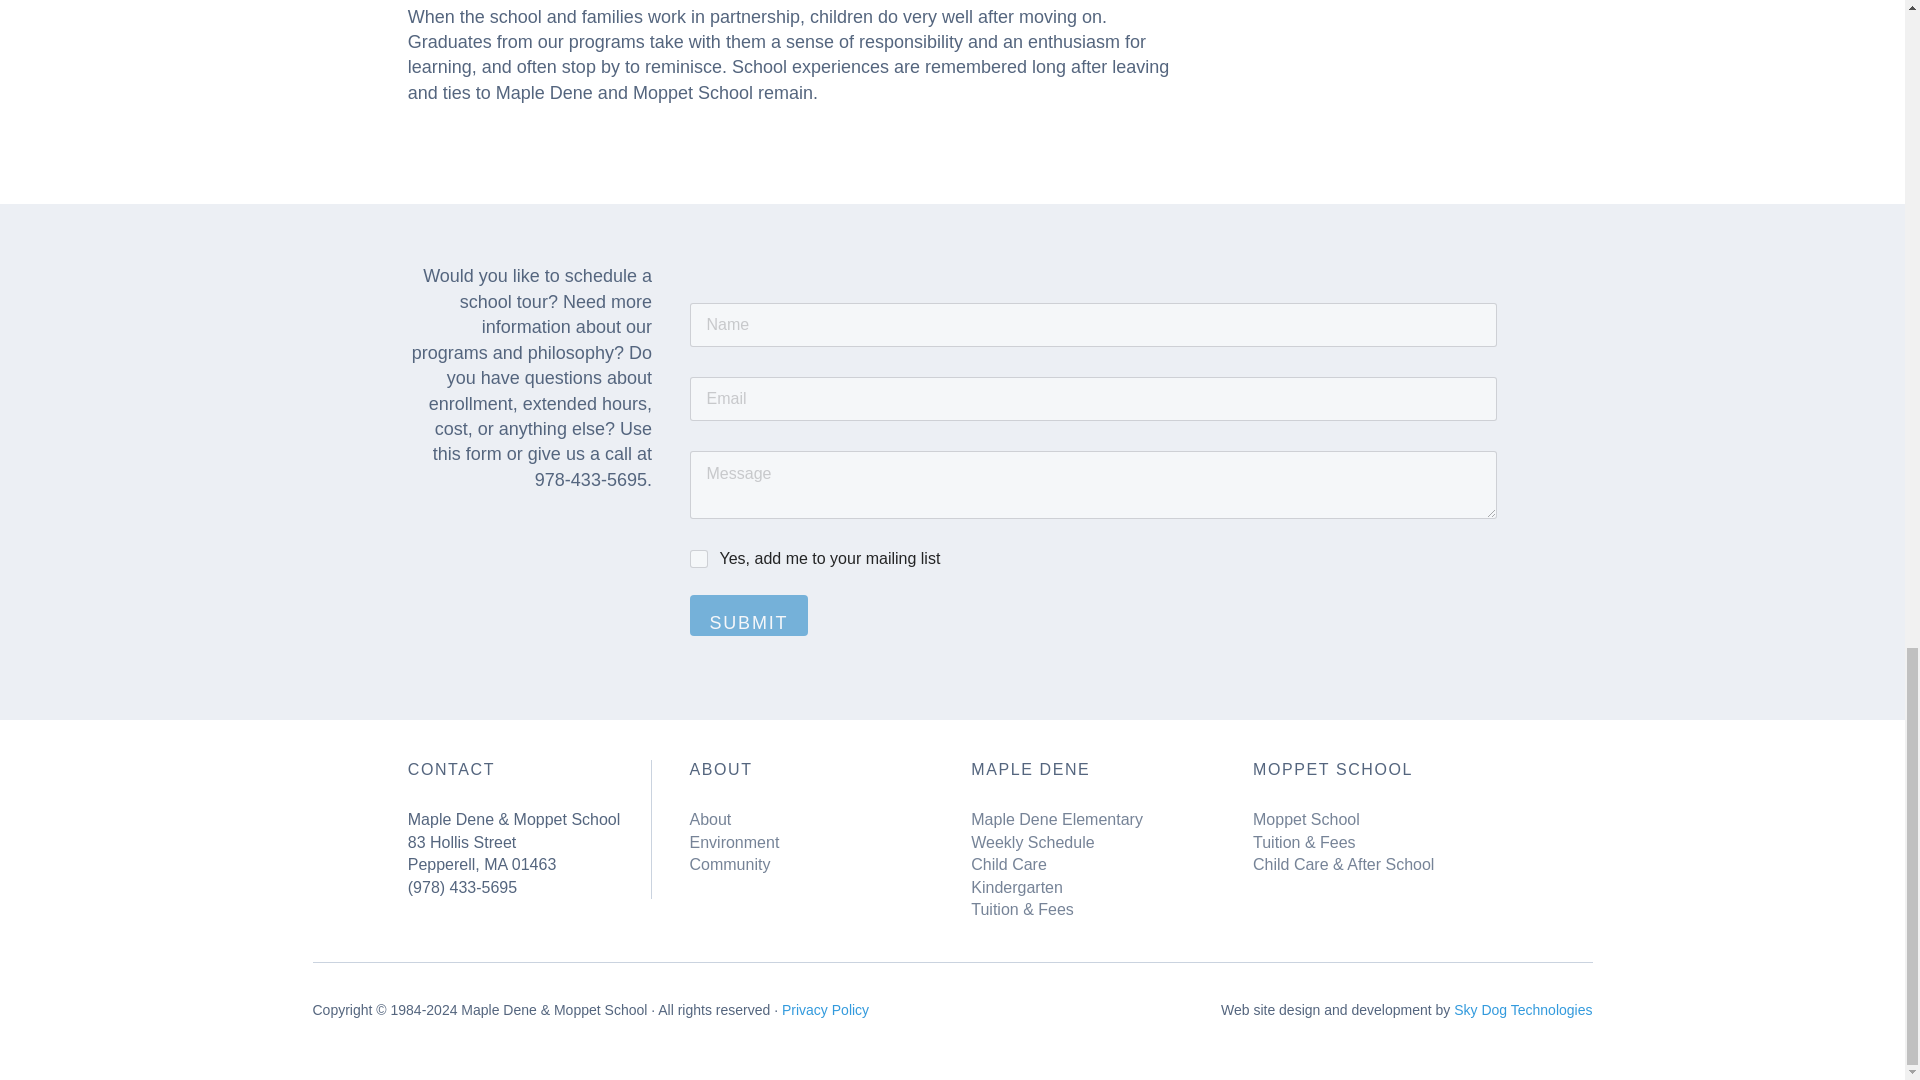  Describe the element at coordinates (825, 1010) in the screenshot. I see `Privacy Policy` at that location.